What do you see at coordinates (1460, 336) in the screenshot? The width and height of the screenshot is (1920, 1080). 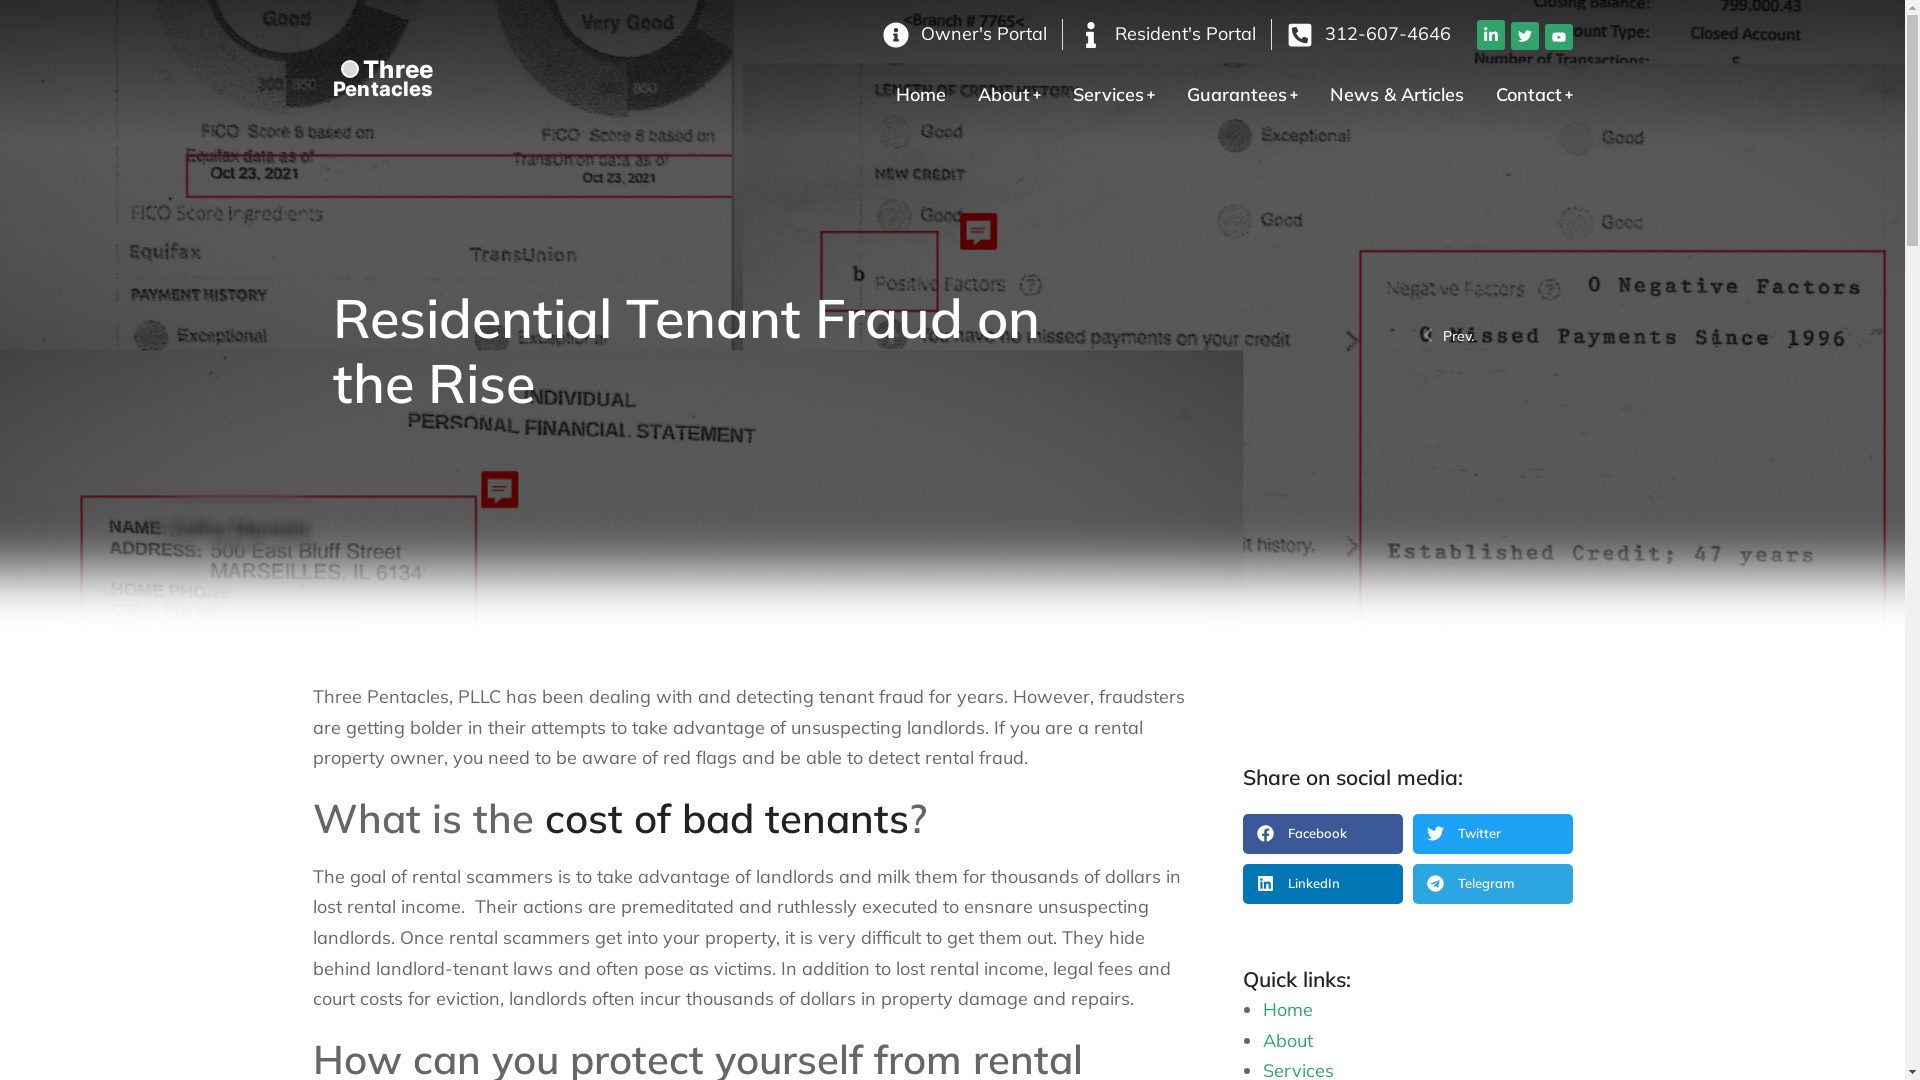 I see `Prev.` at bounding box center [1460, 336].